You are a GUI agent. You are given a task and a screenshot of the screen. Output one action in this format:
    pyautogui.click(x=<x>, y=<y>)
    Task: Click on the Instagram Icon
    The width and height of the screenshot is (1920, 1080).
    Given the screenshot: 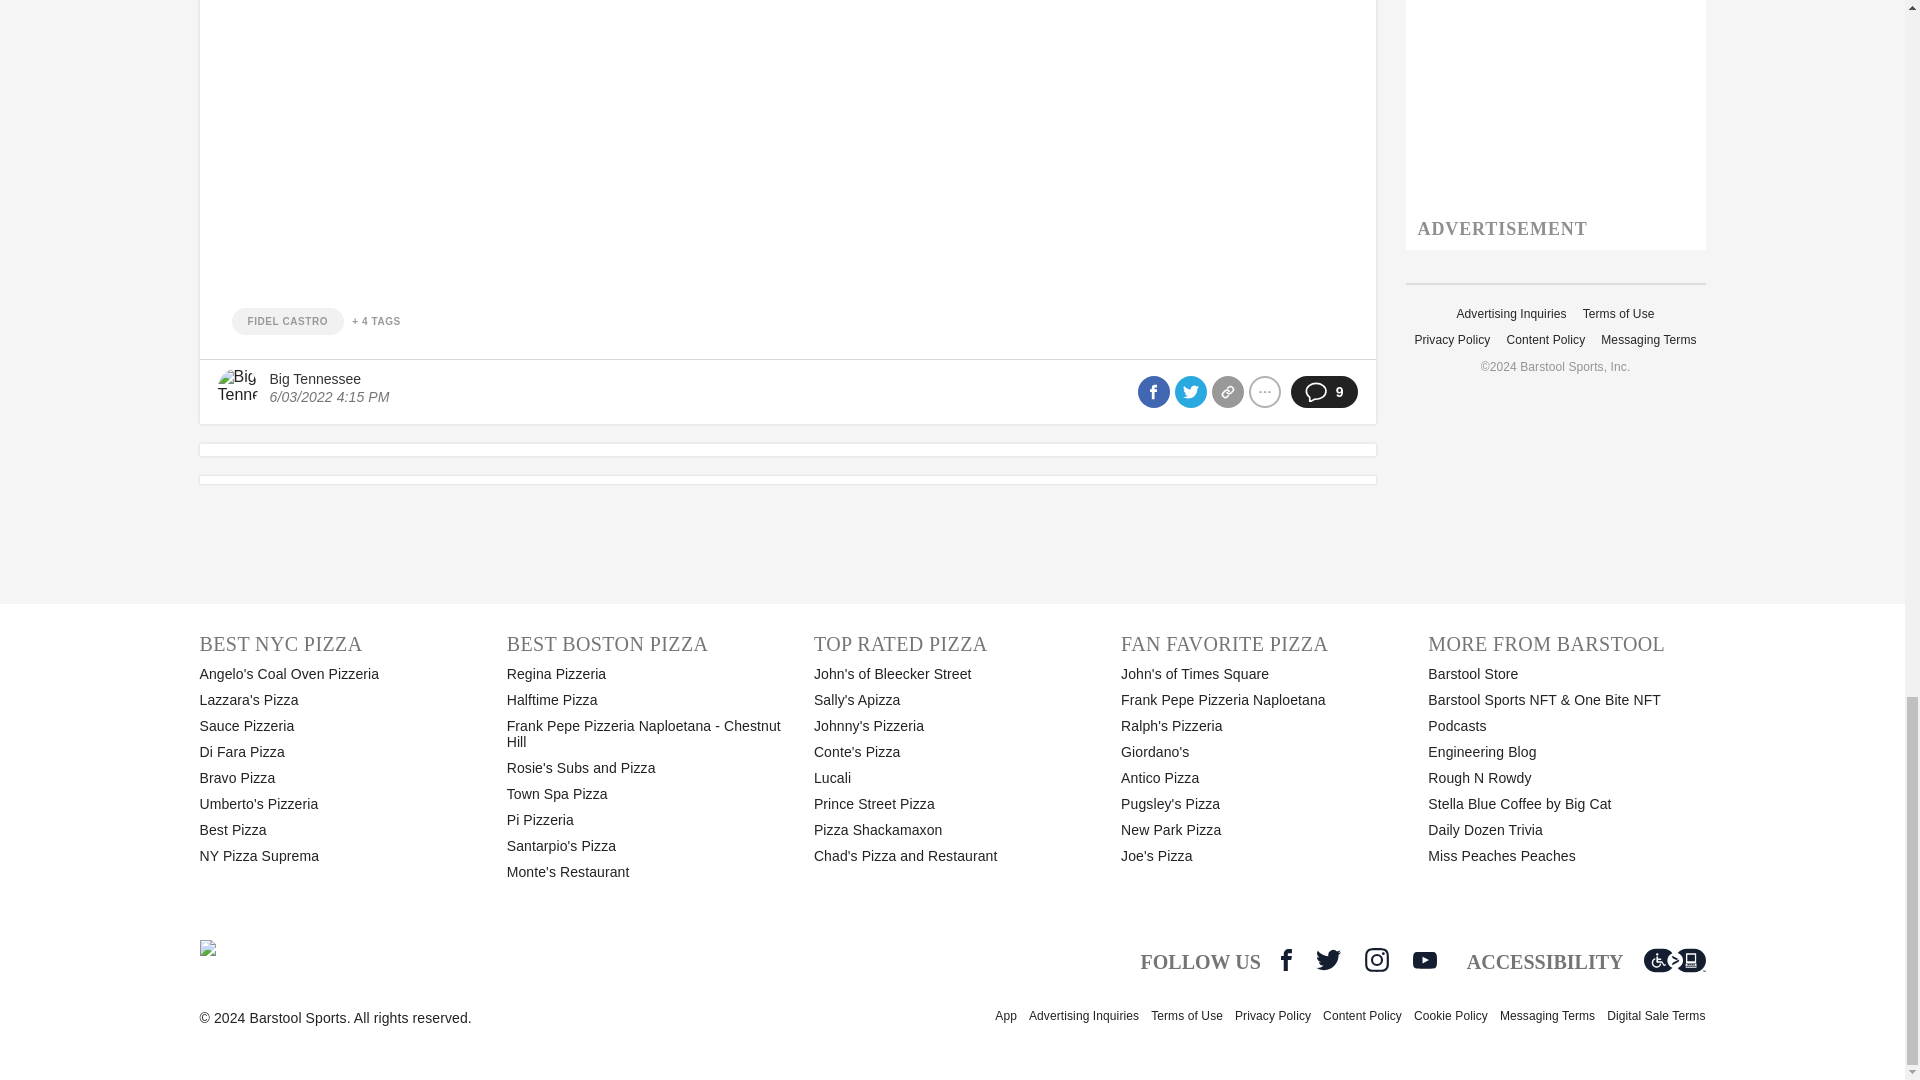 What is the action you would take?
    pyautogui.click(x=1376, y=960)
    